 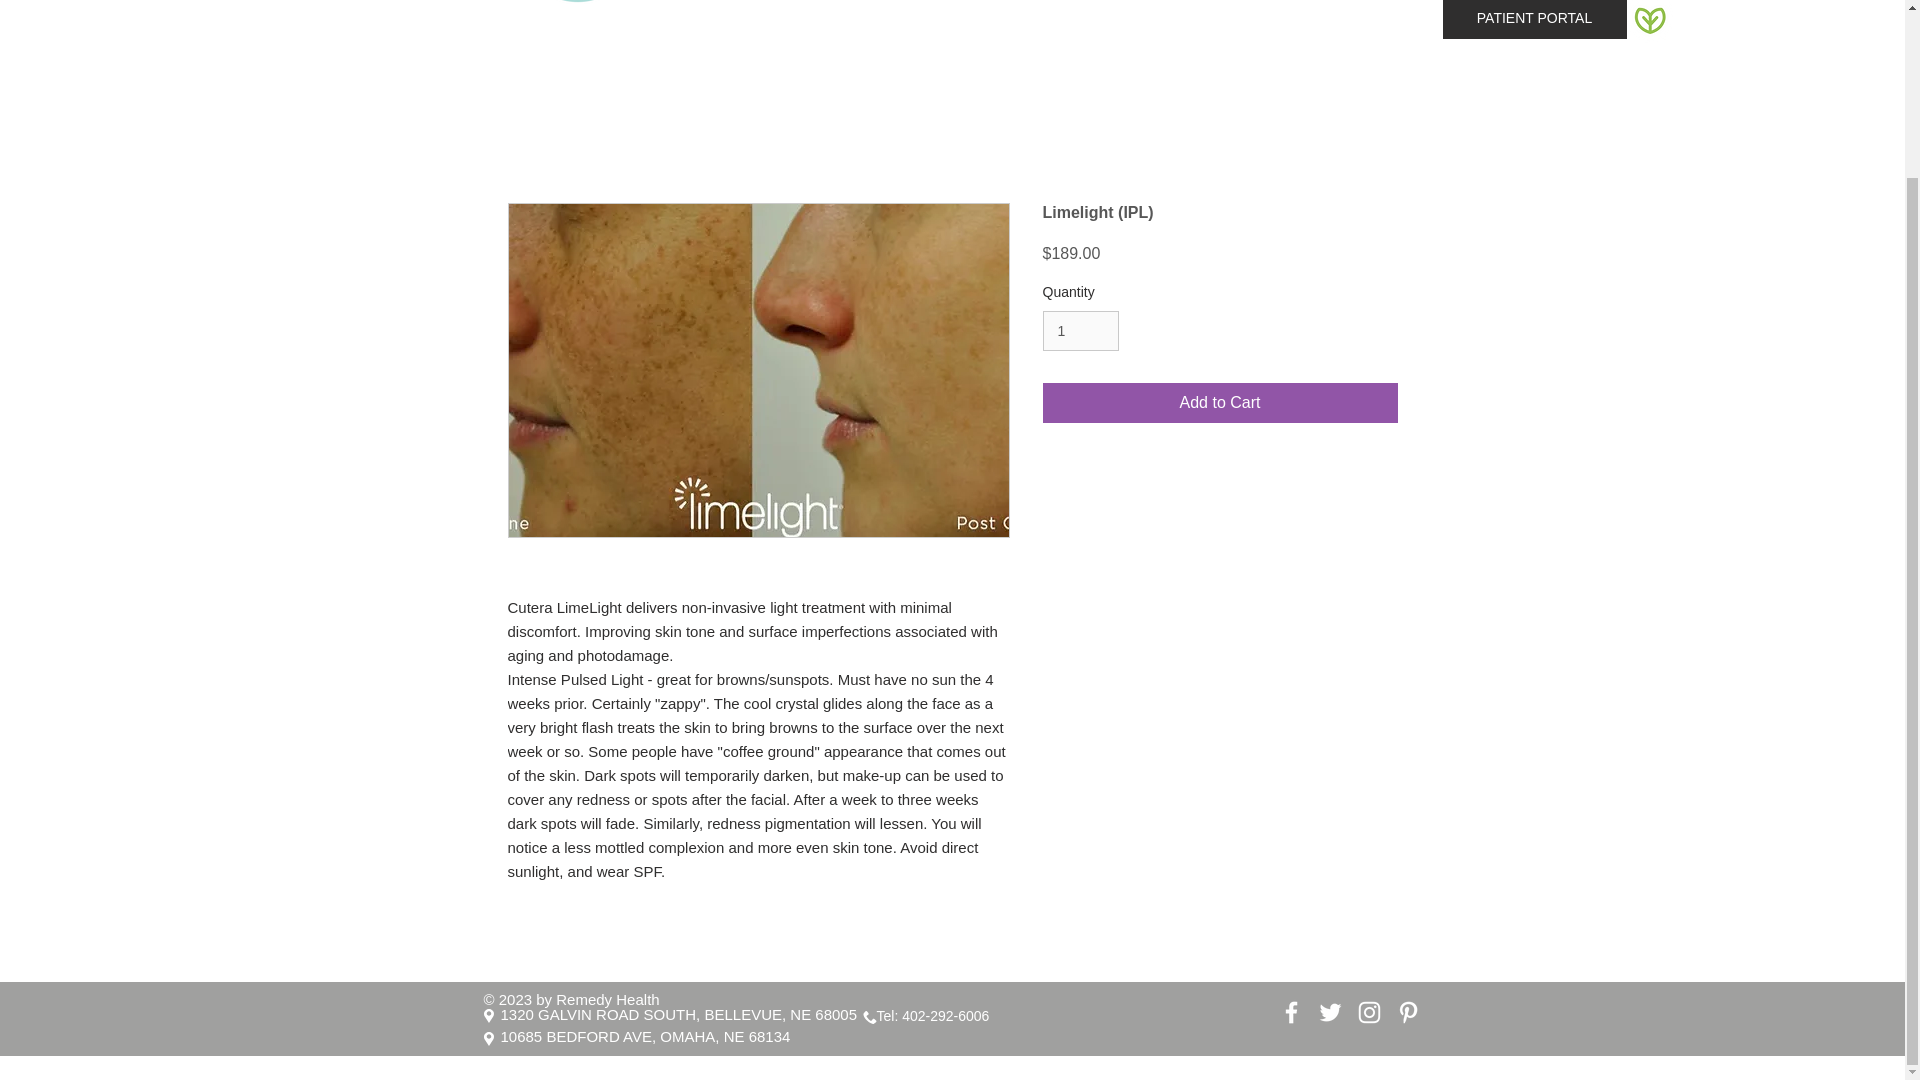 I want to click on Add to Cart, so click(x=1220, y=403).